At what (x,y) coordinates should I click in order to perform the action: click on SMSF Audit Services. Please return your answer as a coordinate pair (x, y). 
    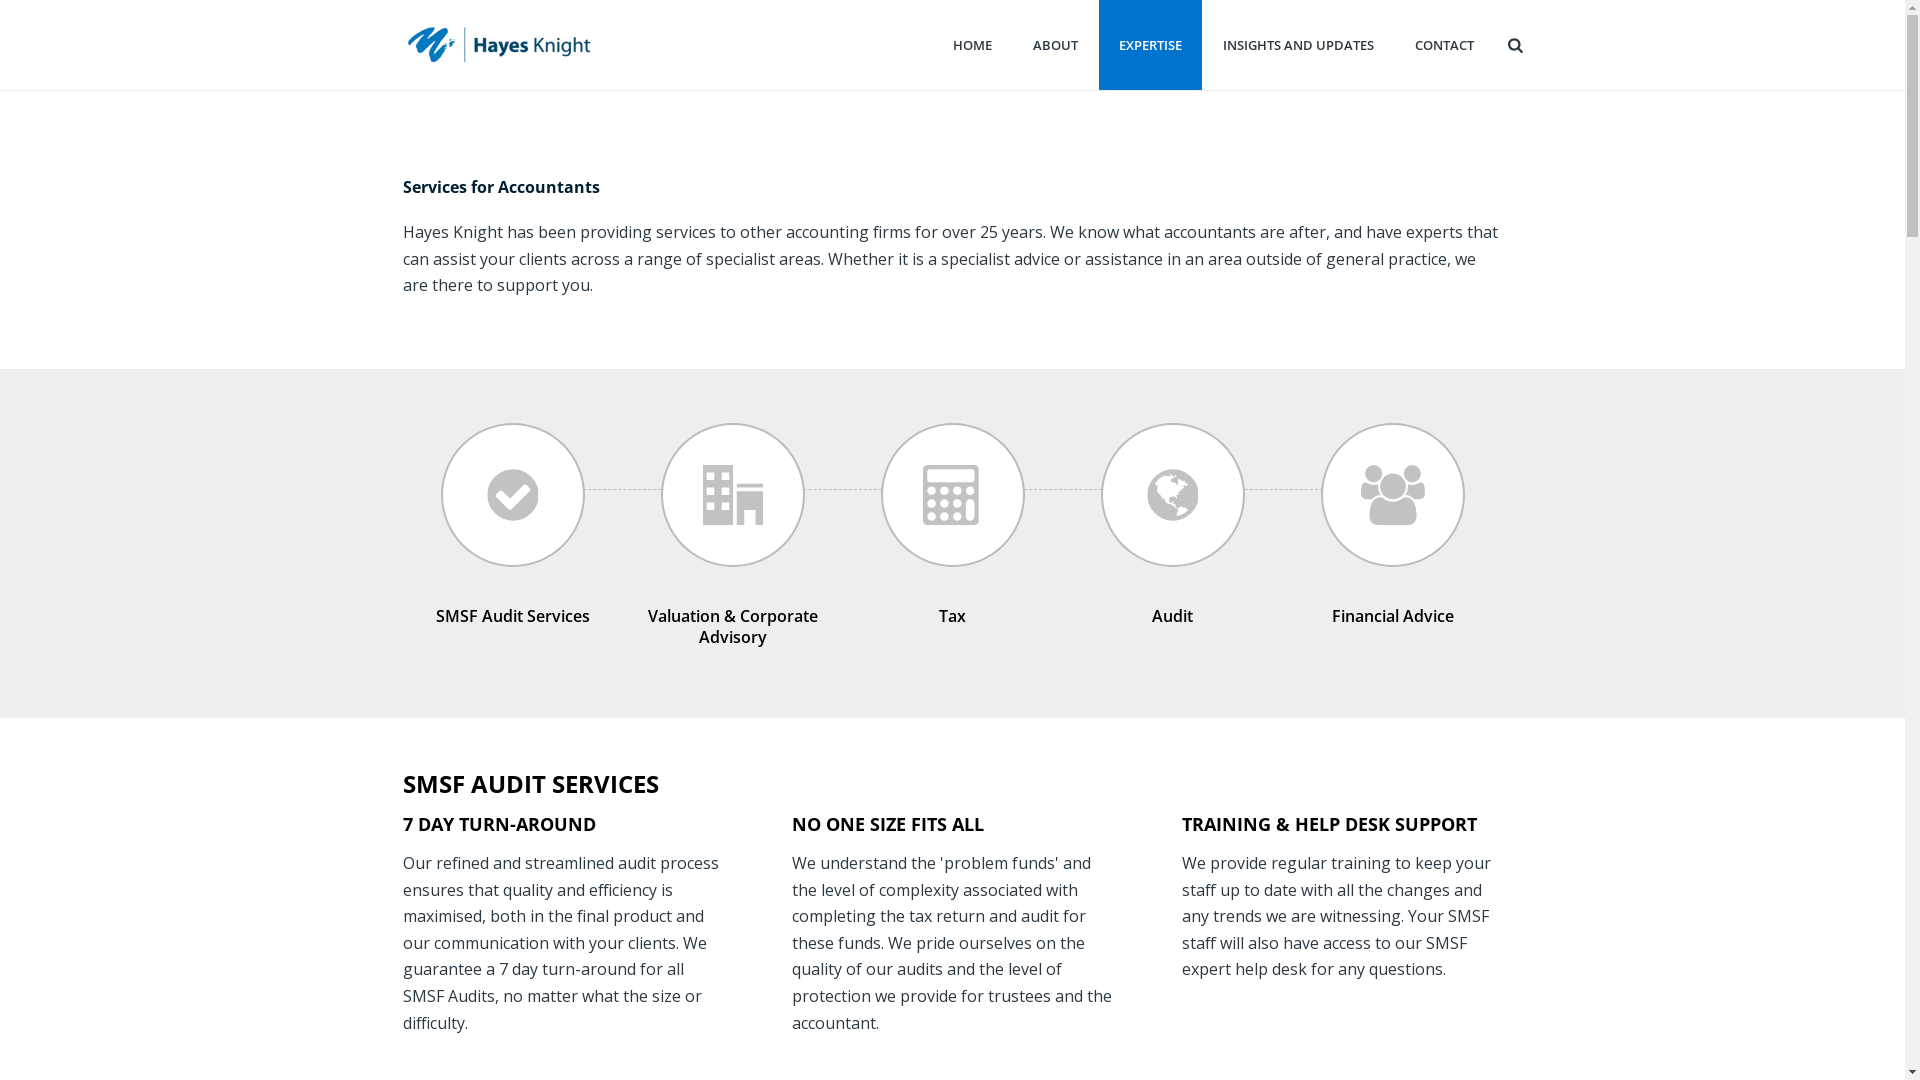
    Looking at the image, I should click on (513, 616).